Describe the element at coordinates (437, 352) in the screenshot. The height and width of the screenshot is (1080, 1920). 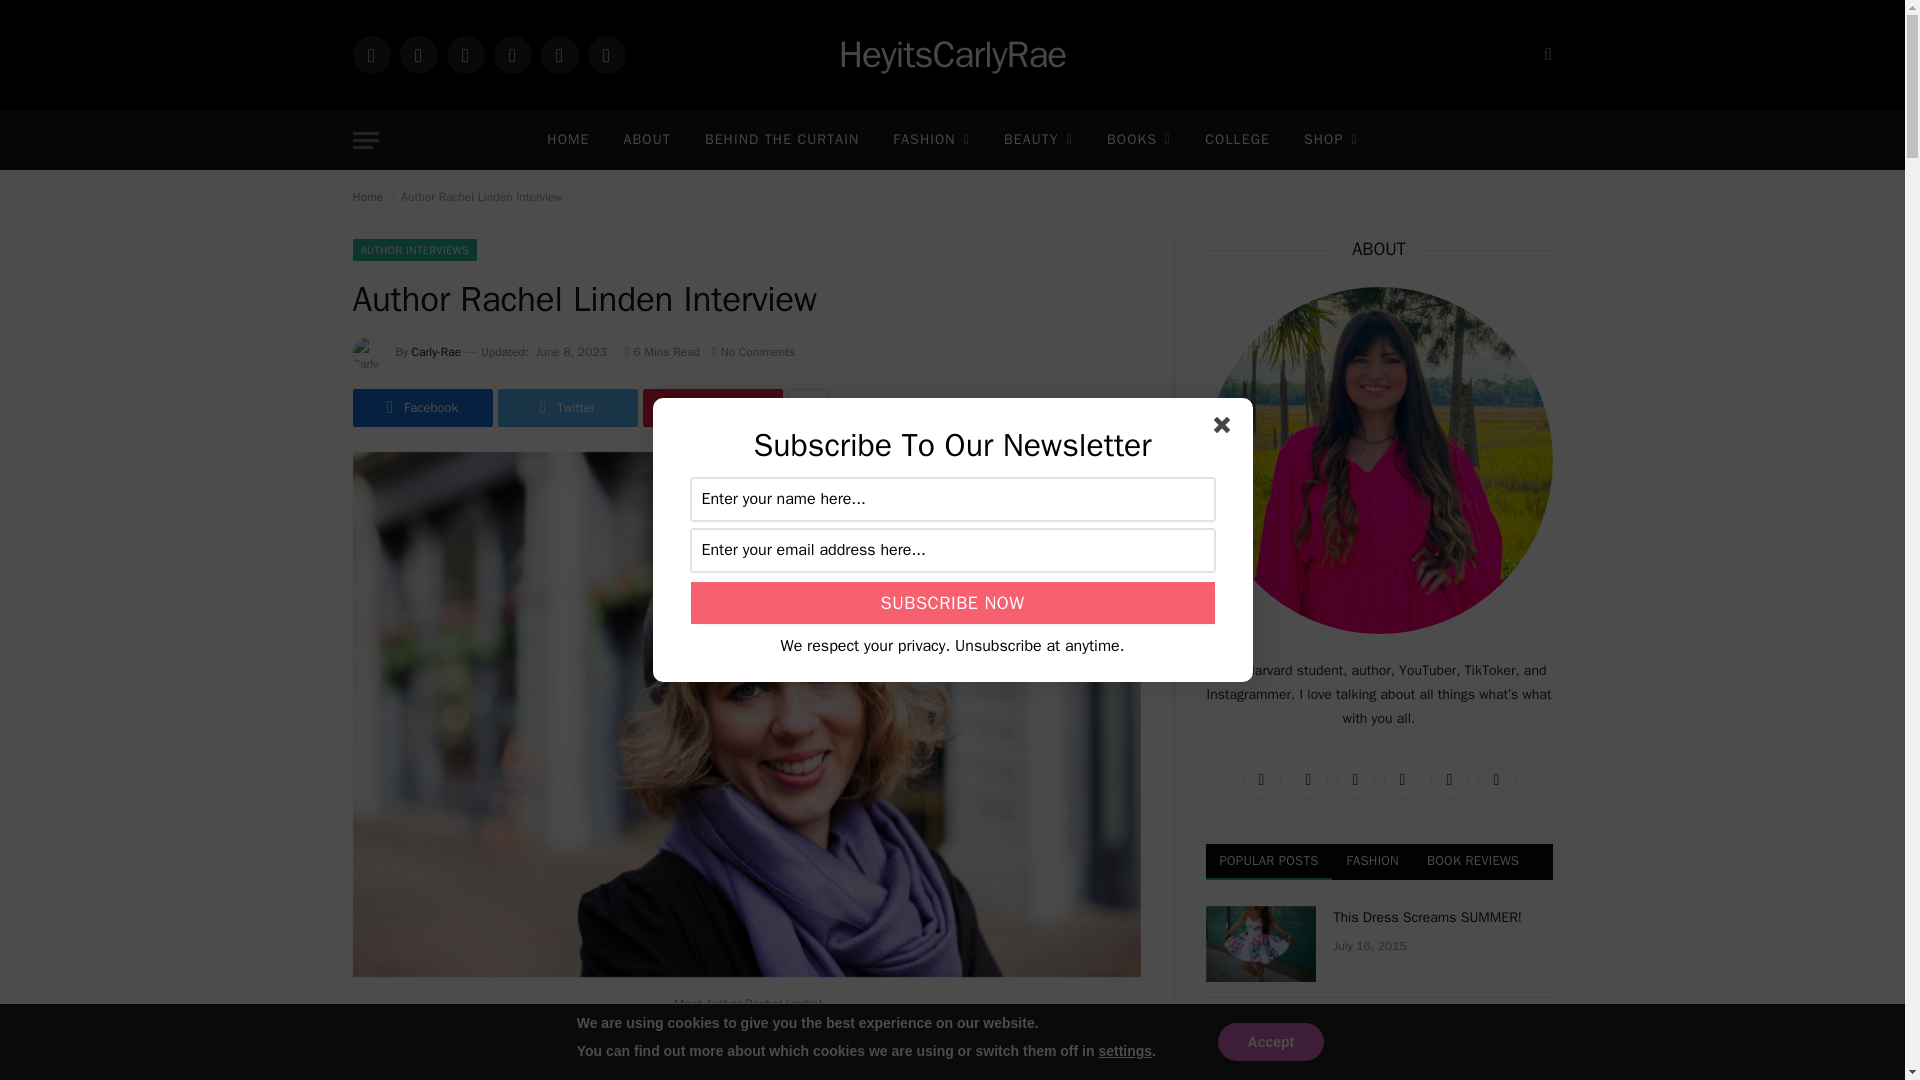
I see `Posts by Carly-Rae` at that location.